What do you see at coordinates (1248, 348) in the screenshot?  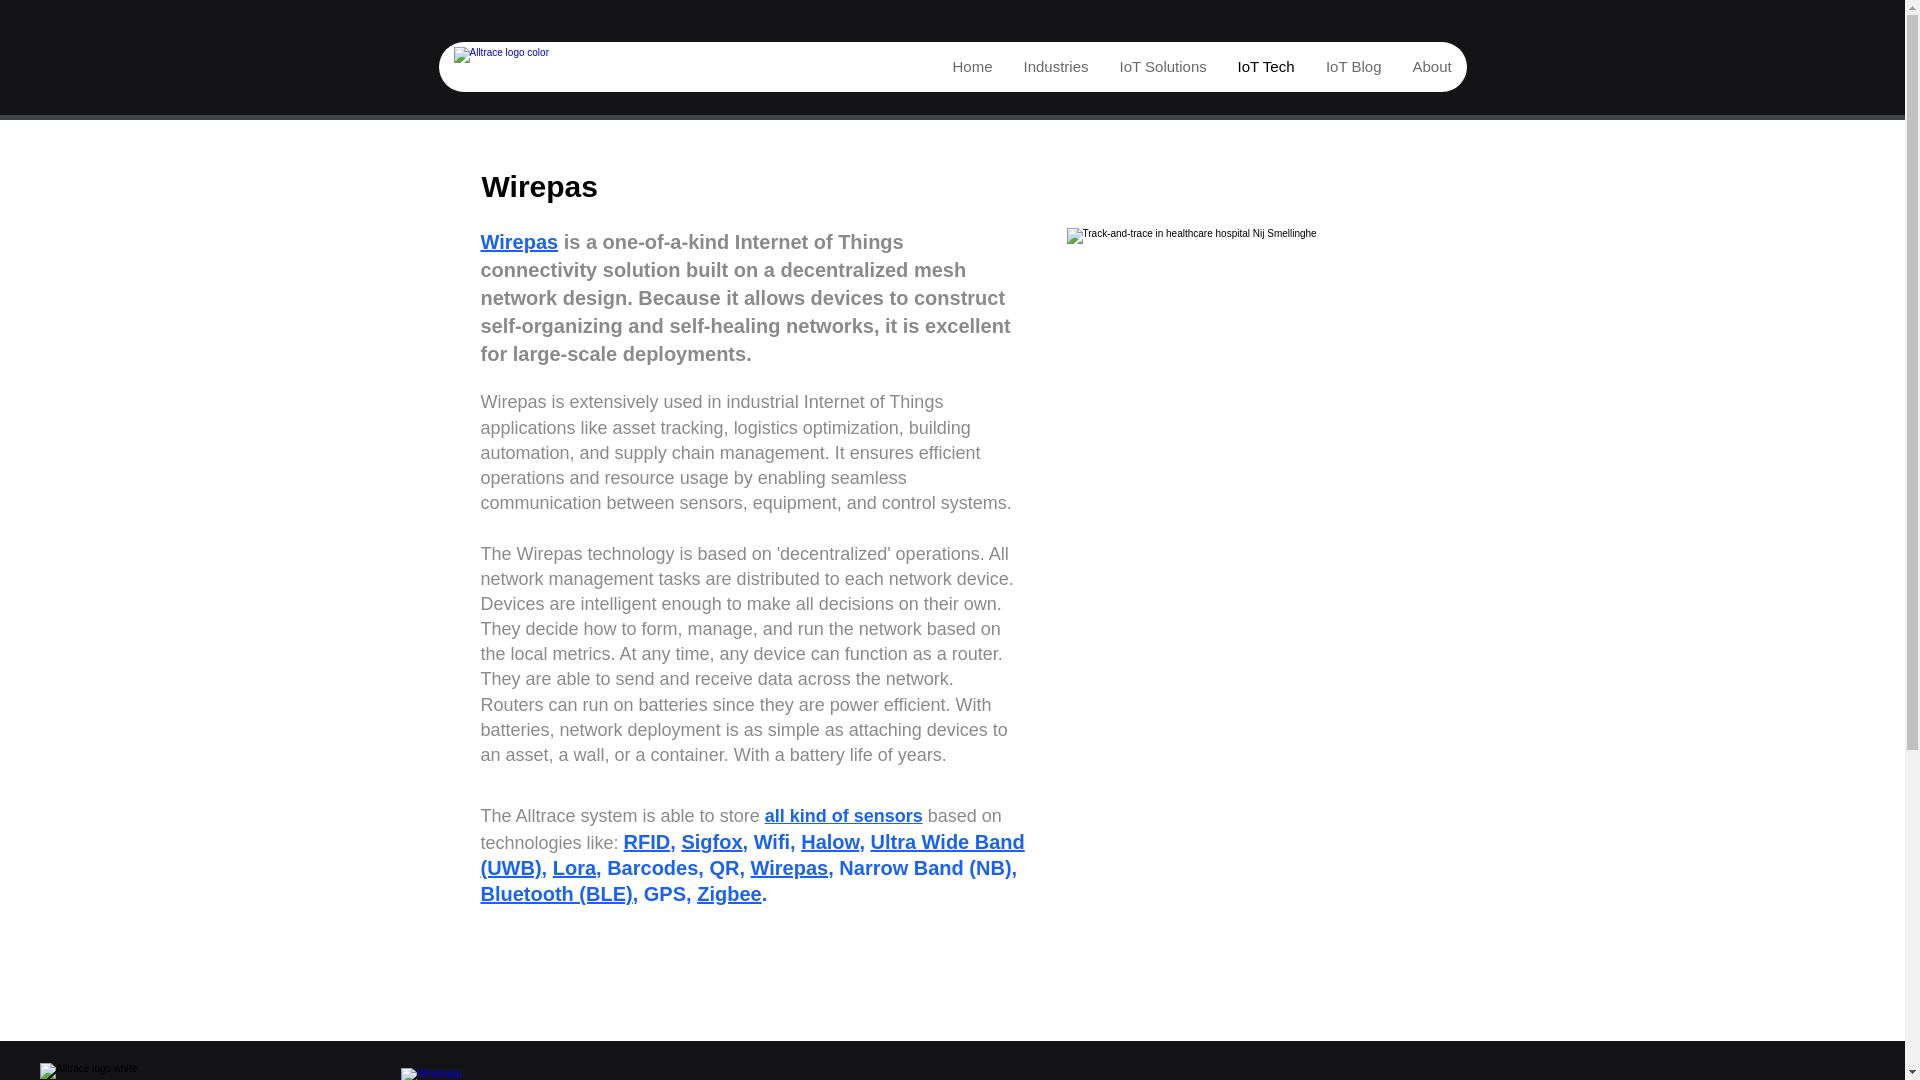 I see `Wireps based track an trace in a hospital` at bounding box center [1248, 348].